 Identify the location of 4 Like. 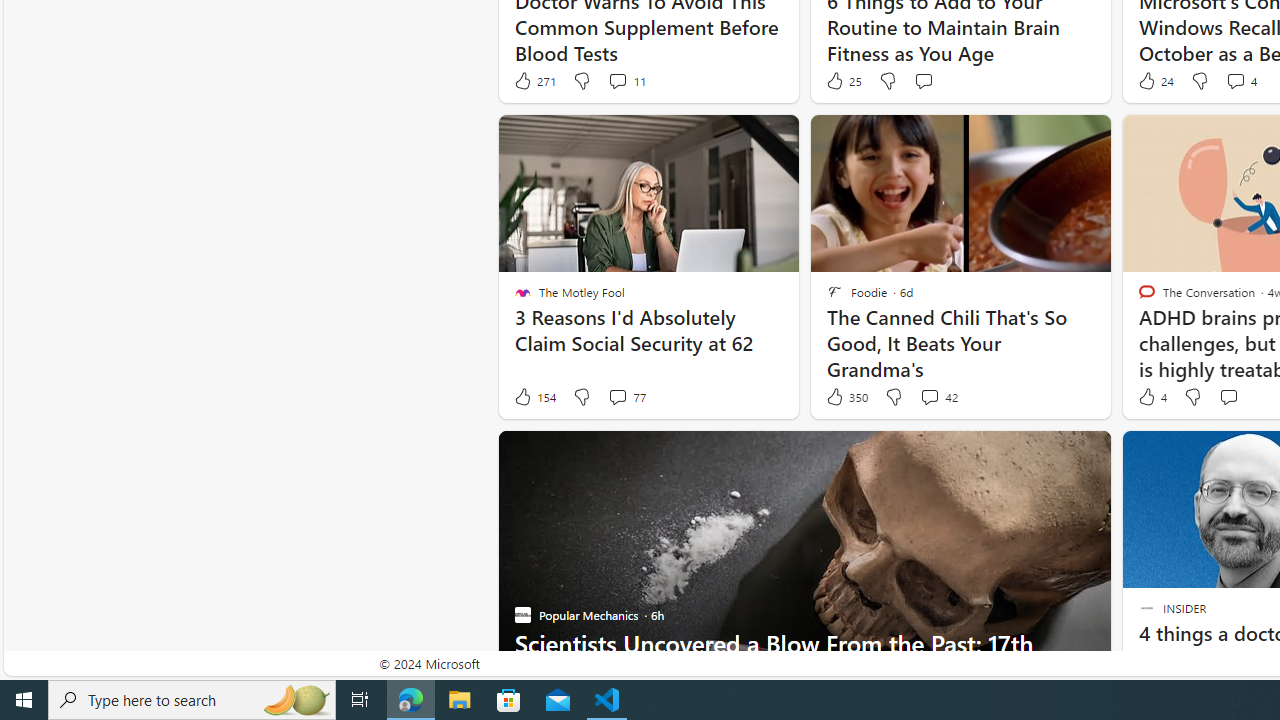
(1151, 397).